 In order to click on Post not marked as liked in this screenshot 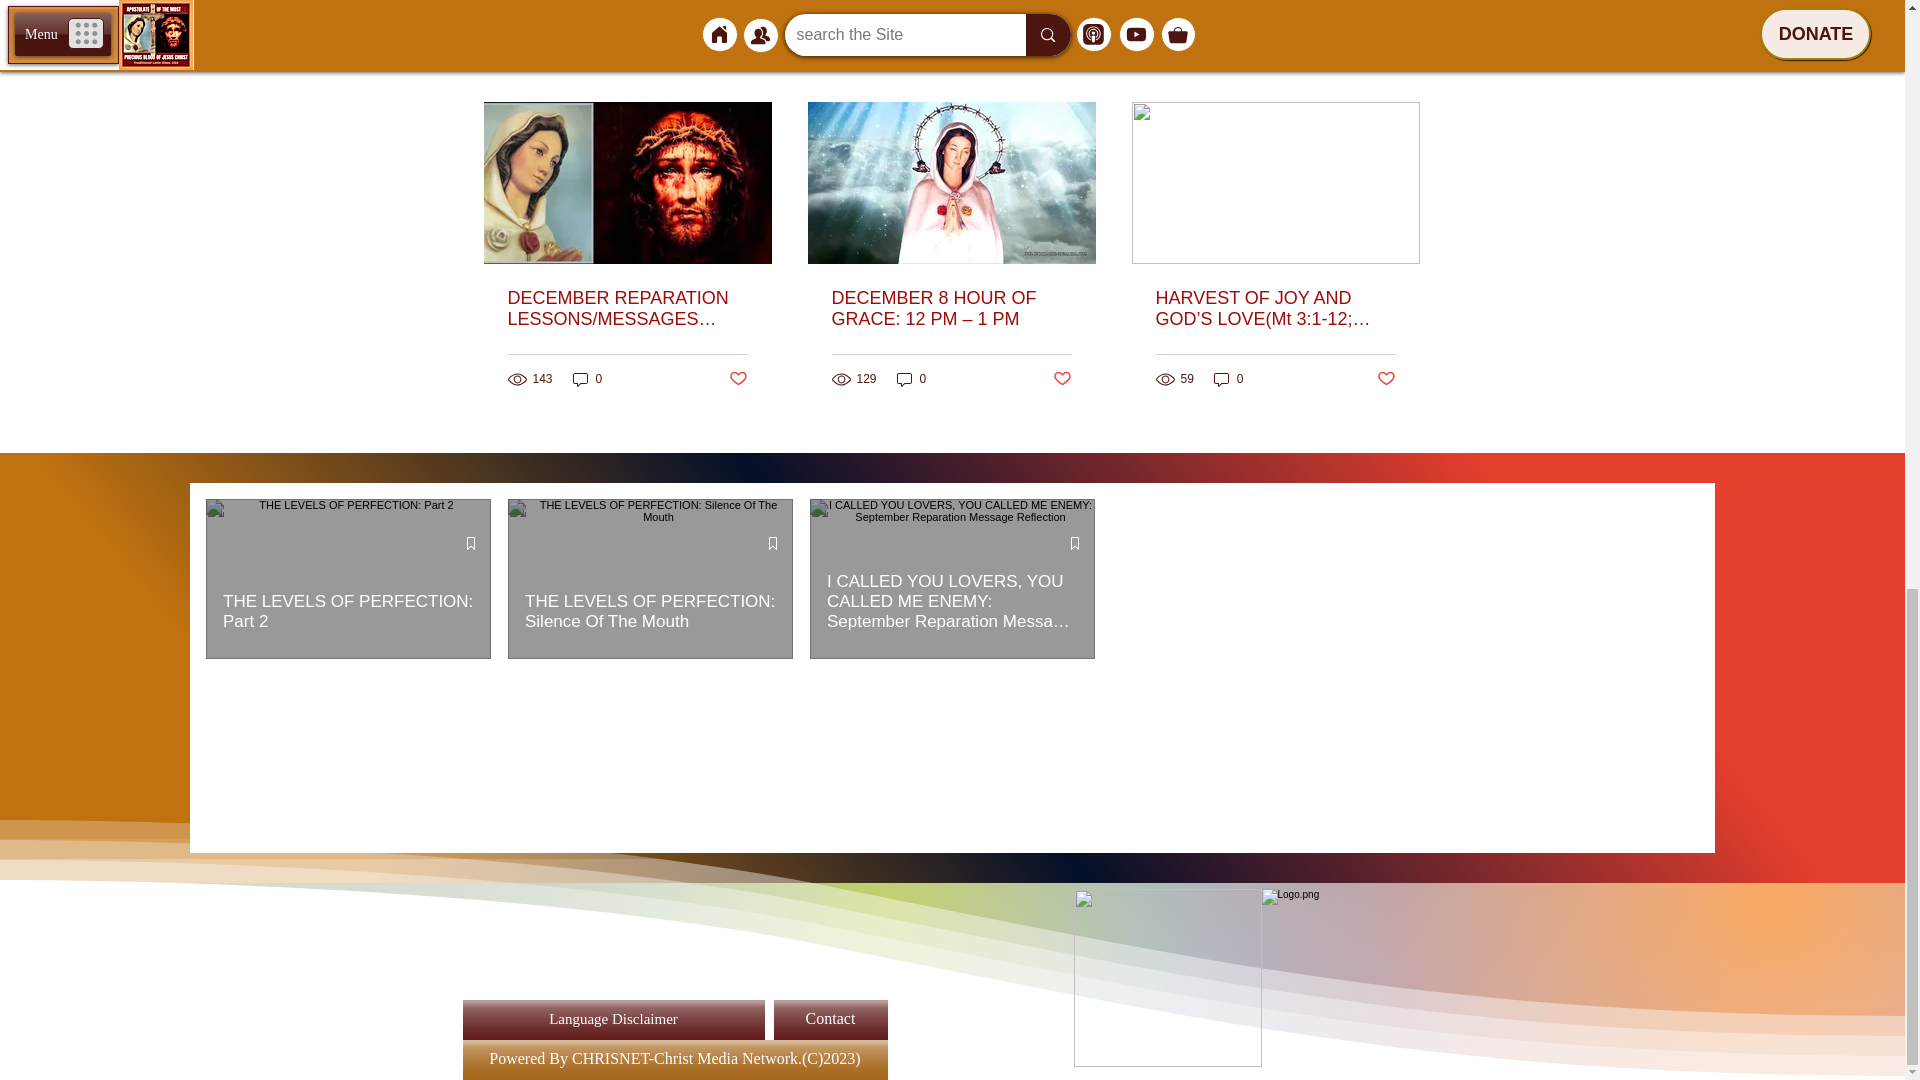, I will do `click(736, 379)`.